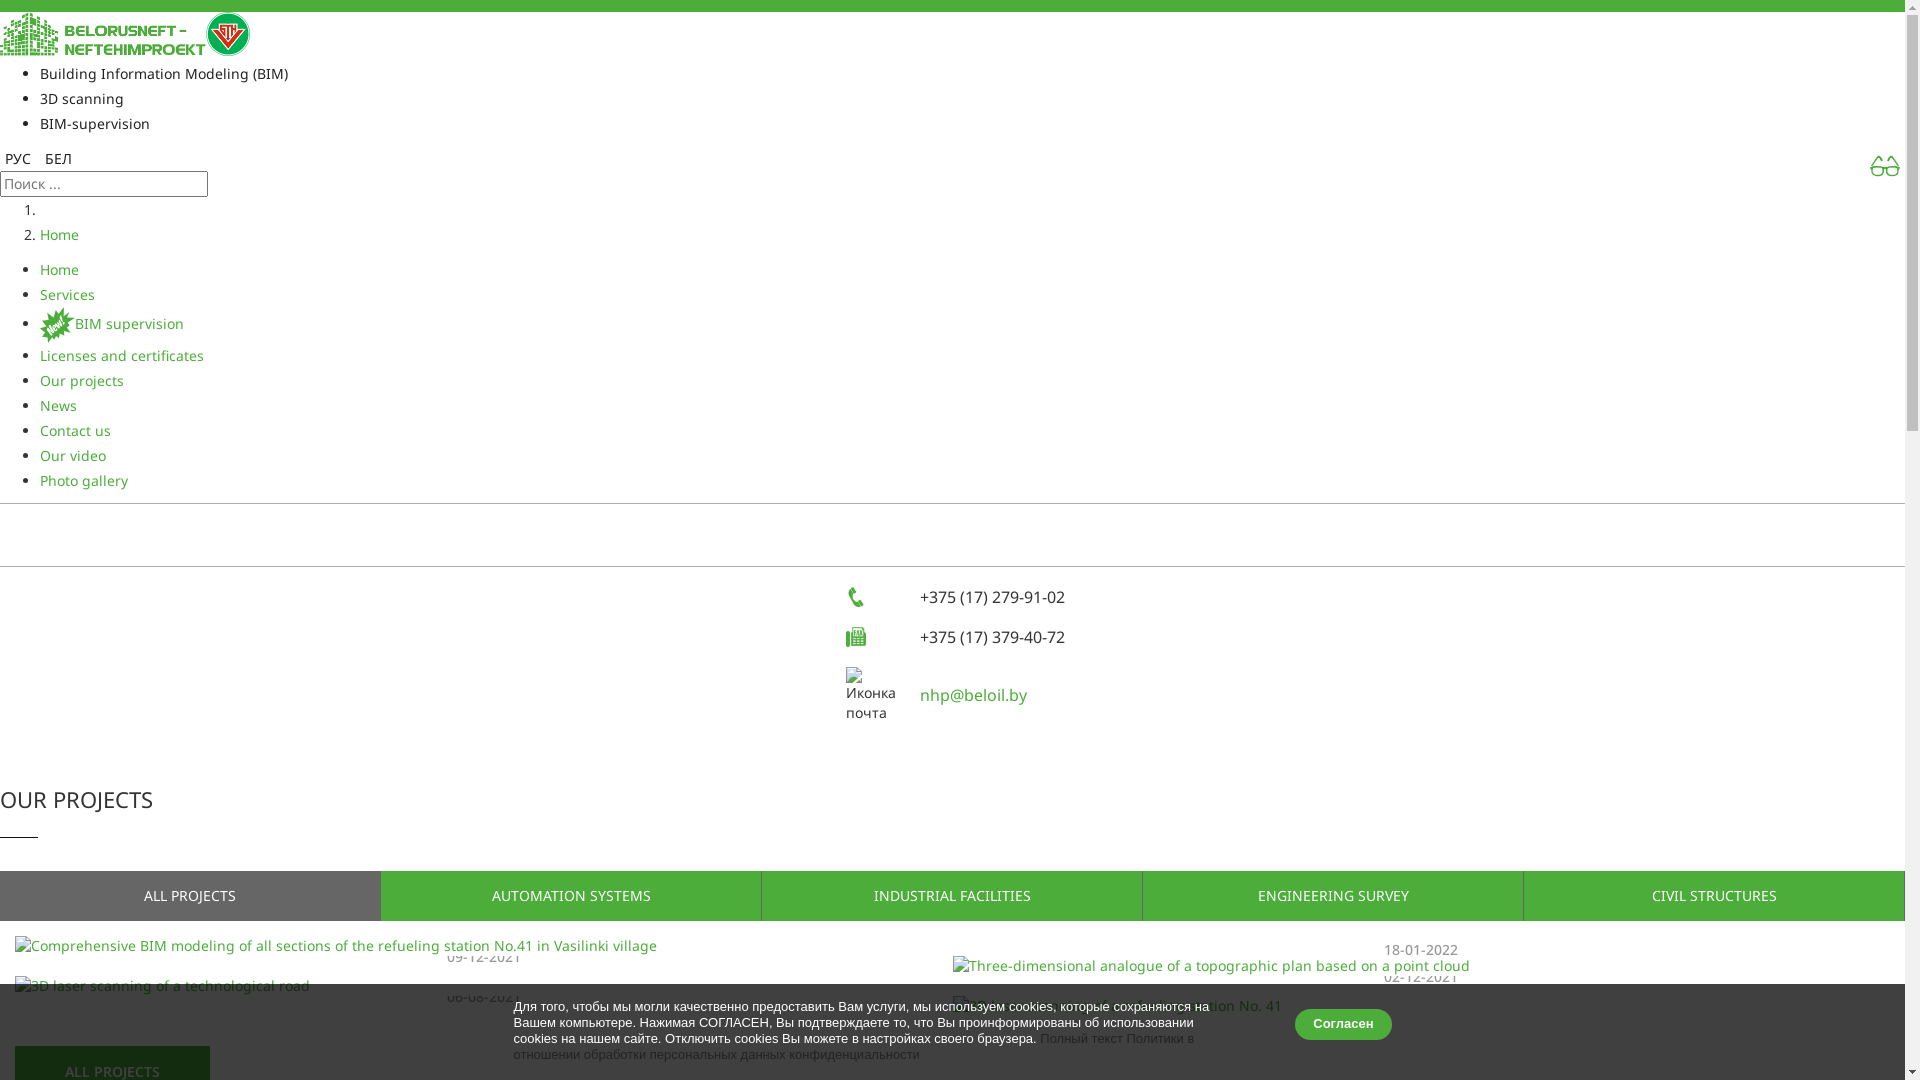 The width and height of the screenshot is (1920, 1080). Describe the element at coordinates (1421, 1006) in the screenshot. I see `3D laser scanning of a refueling station No. 41 ` at that location.